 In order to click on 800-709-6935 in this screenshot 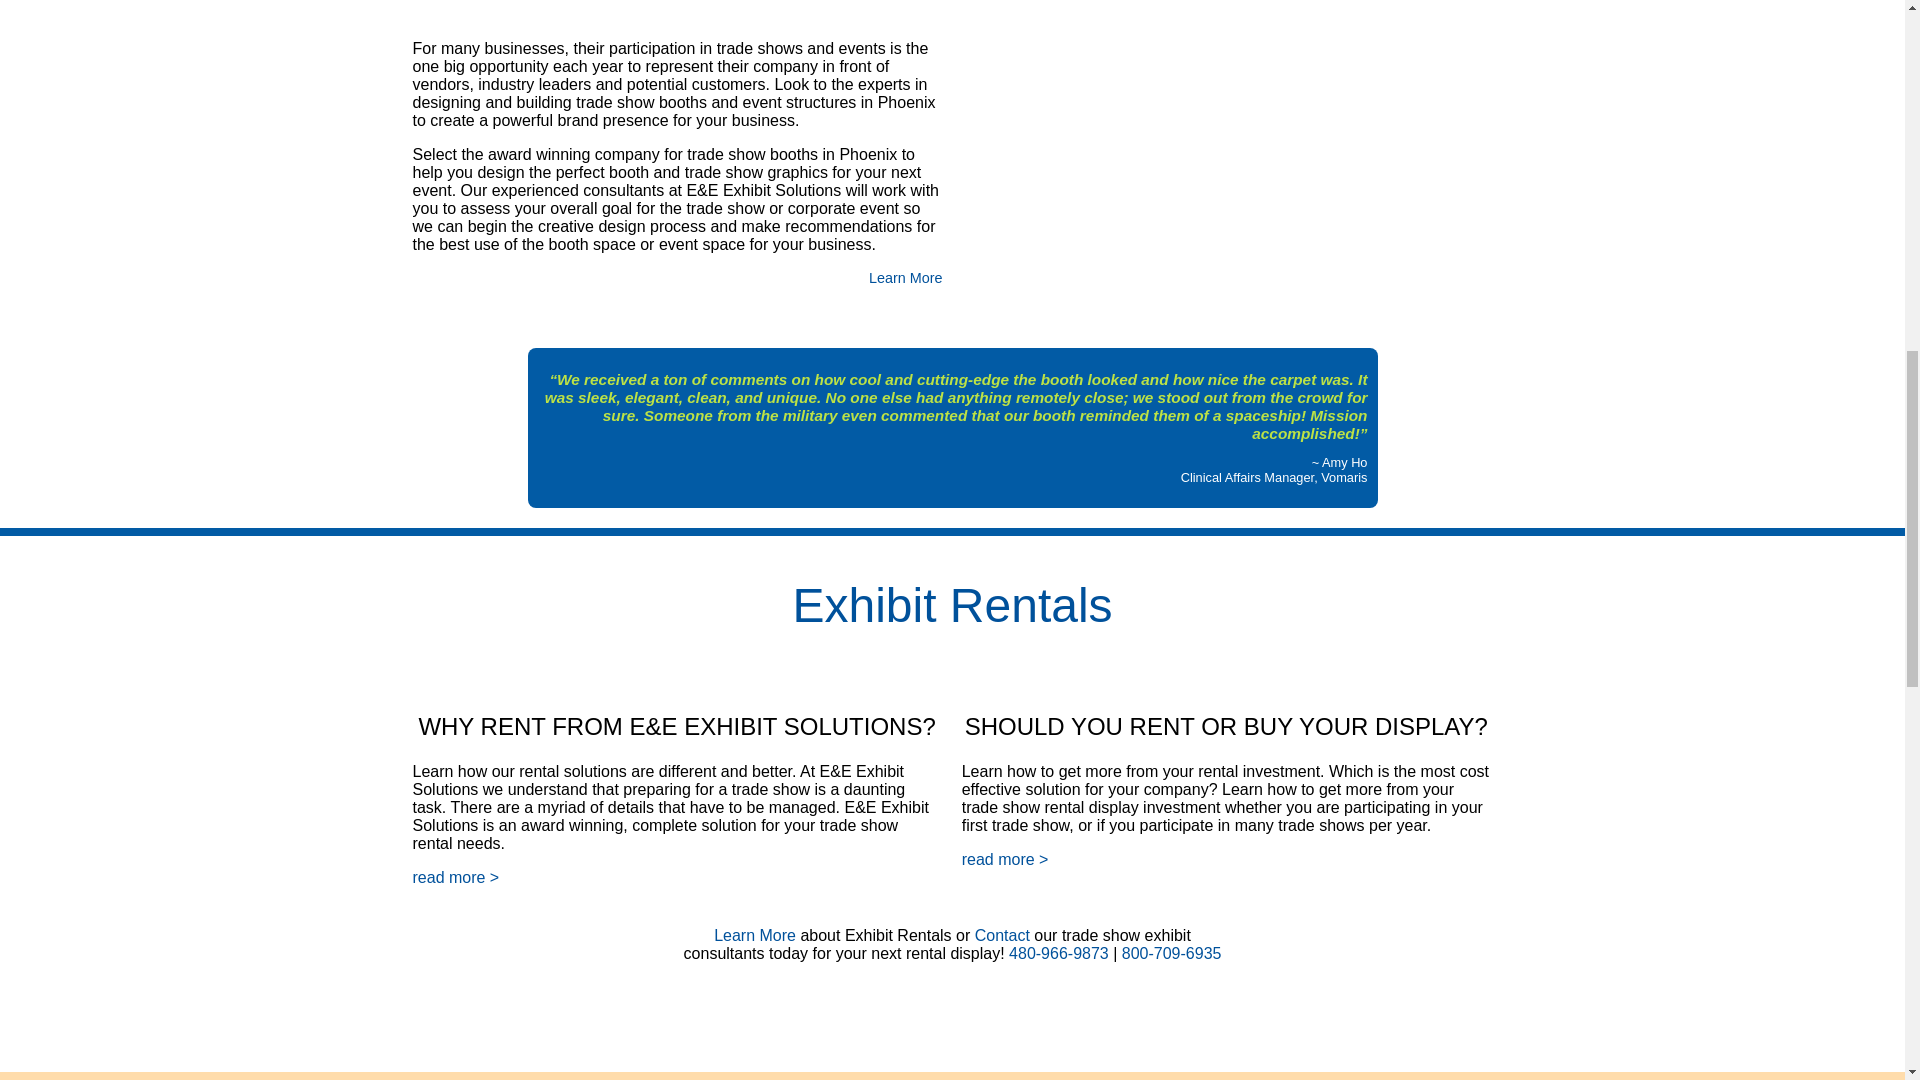, I will do `click(1171, 954)`.